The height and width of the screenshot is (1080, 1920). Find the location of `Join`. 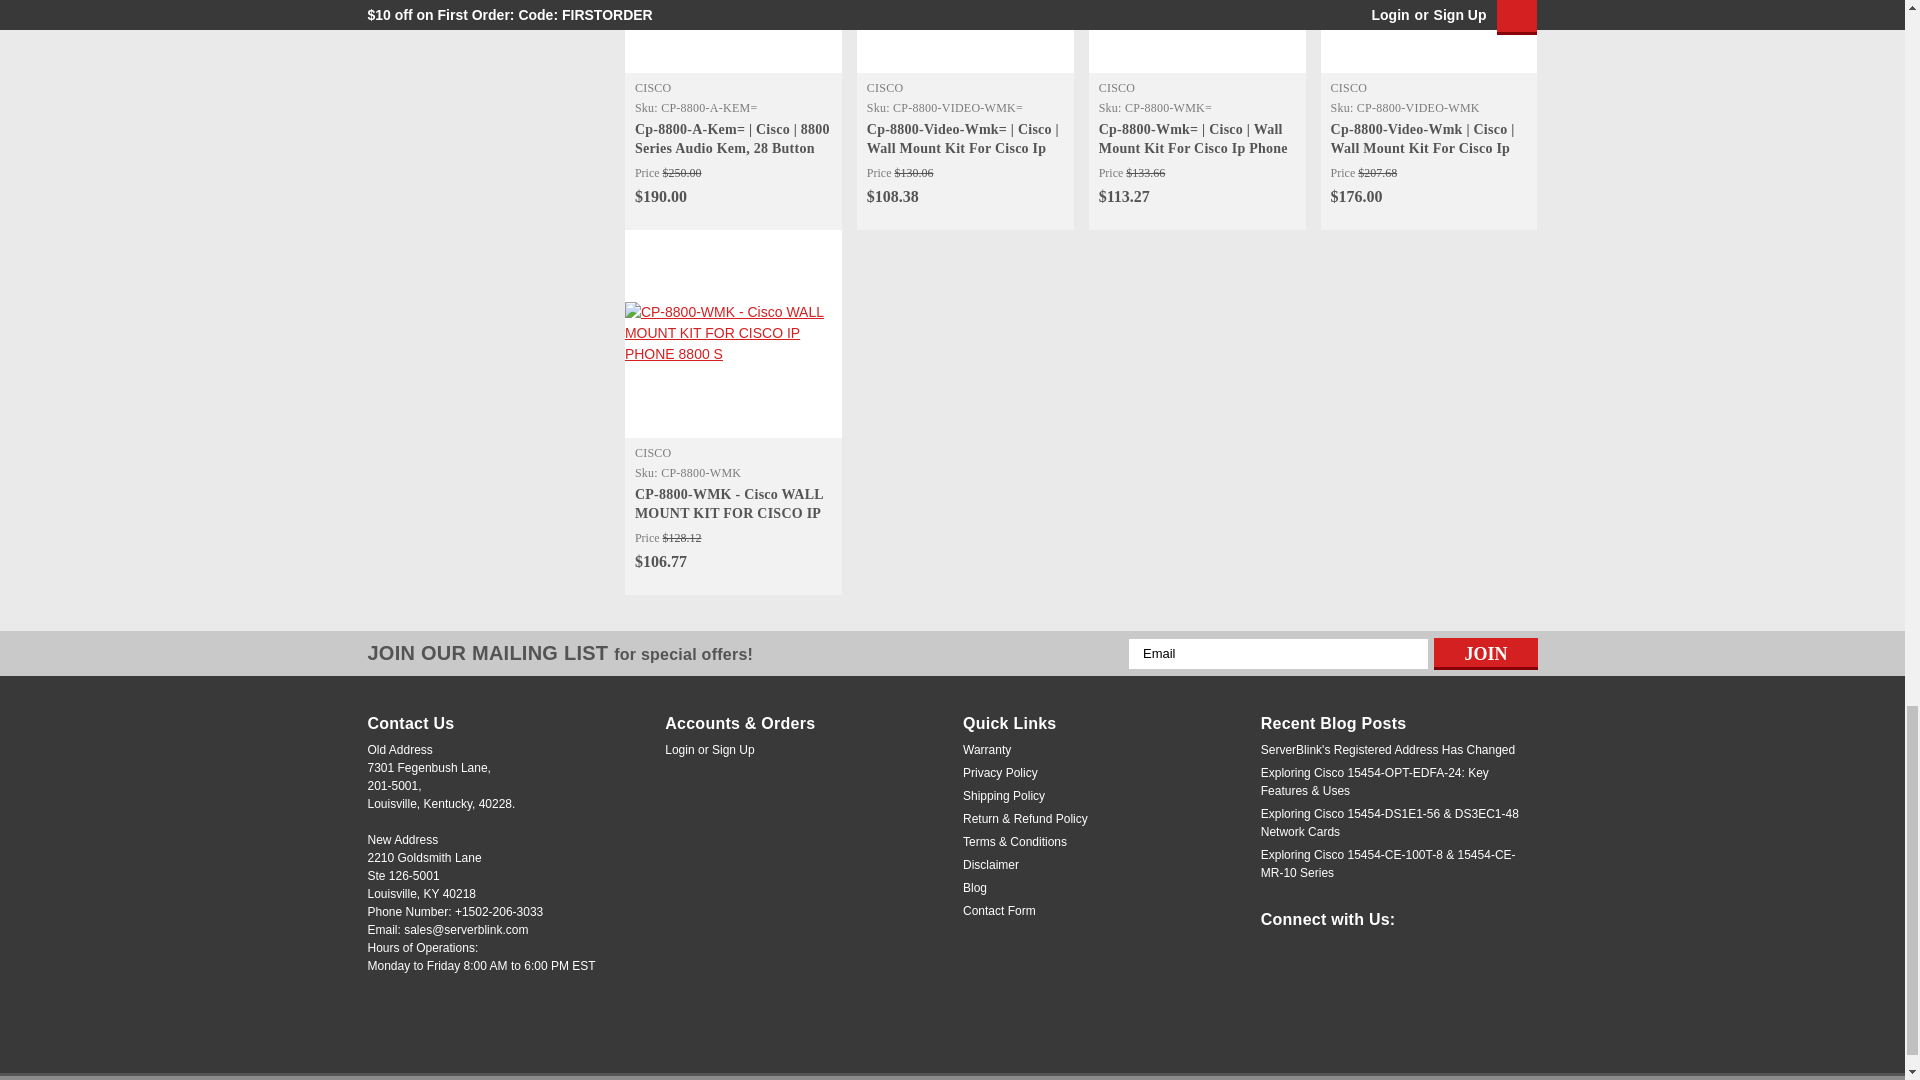

Join is located at coordinates (1486, 654).